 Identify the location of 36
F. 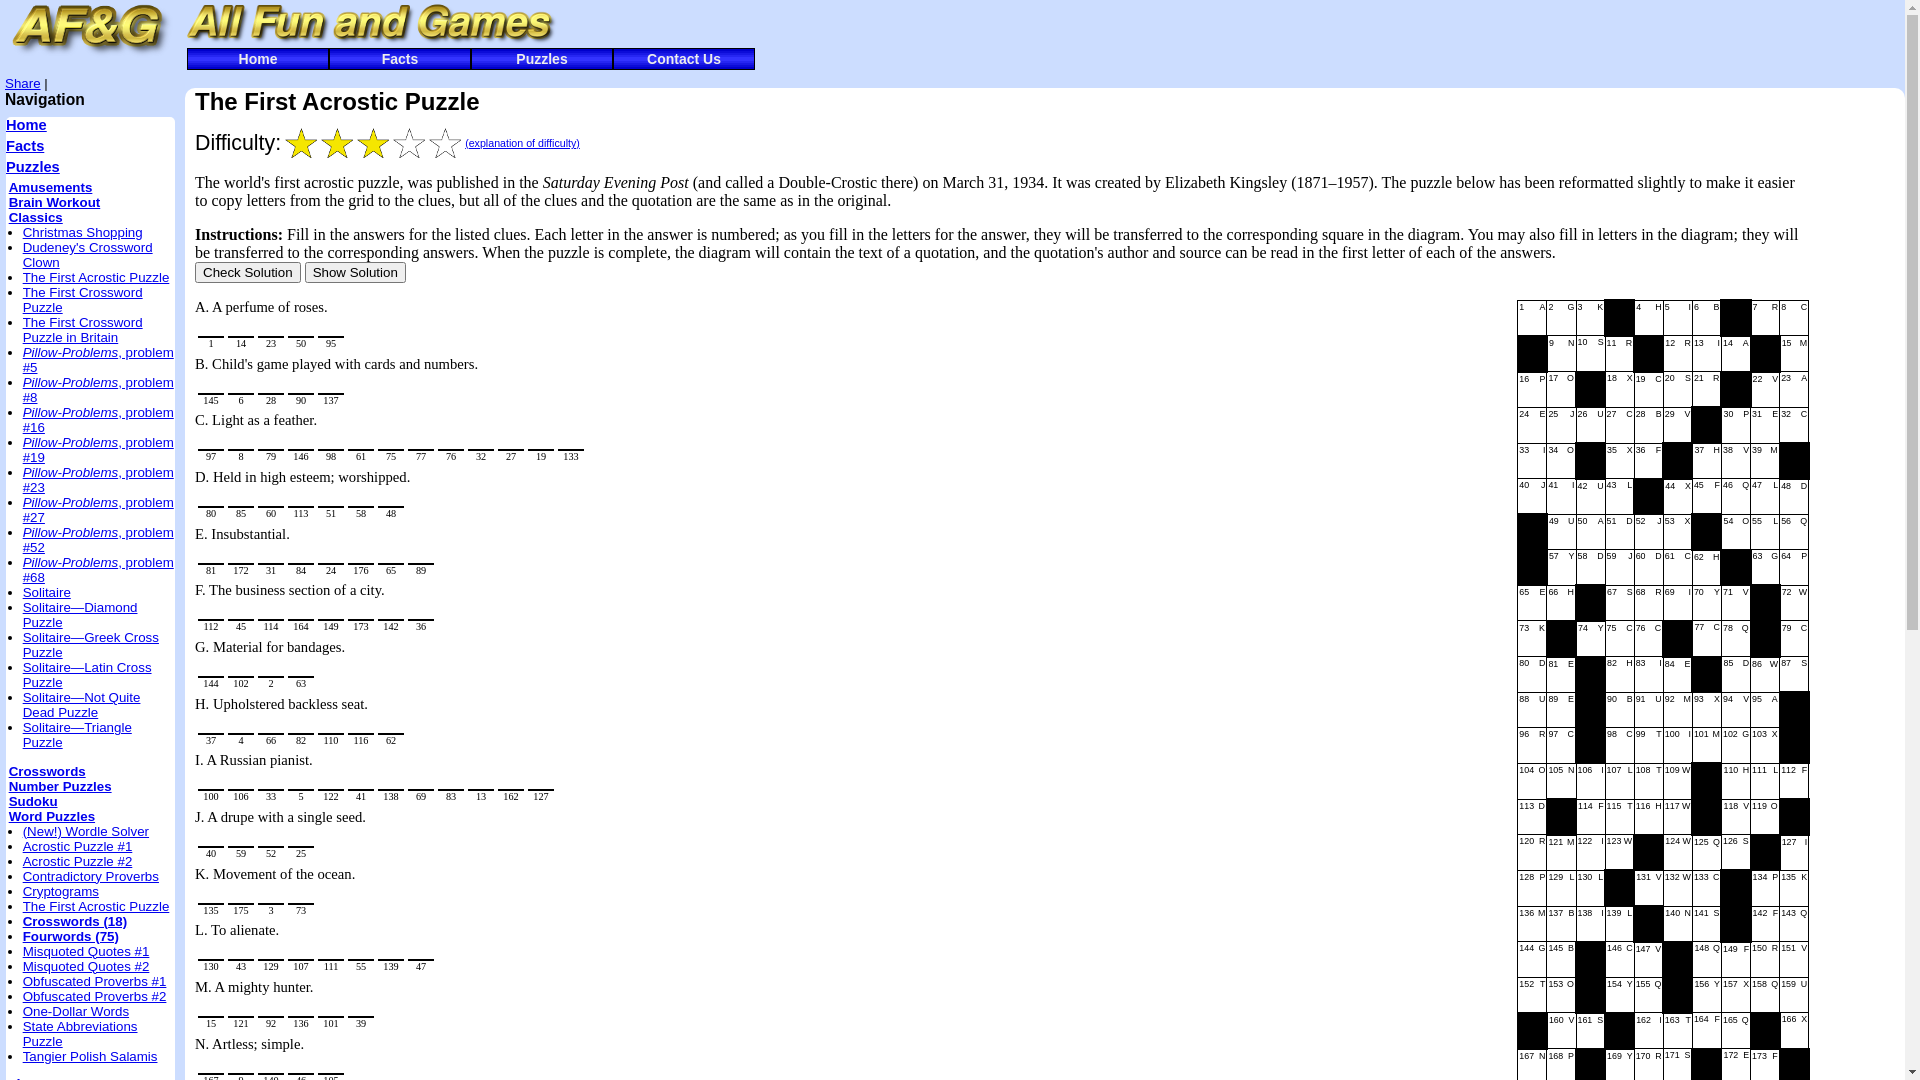
(1648, 461).